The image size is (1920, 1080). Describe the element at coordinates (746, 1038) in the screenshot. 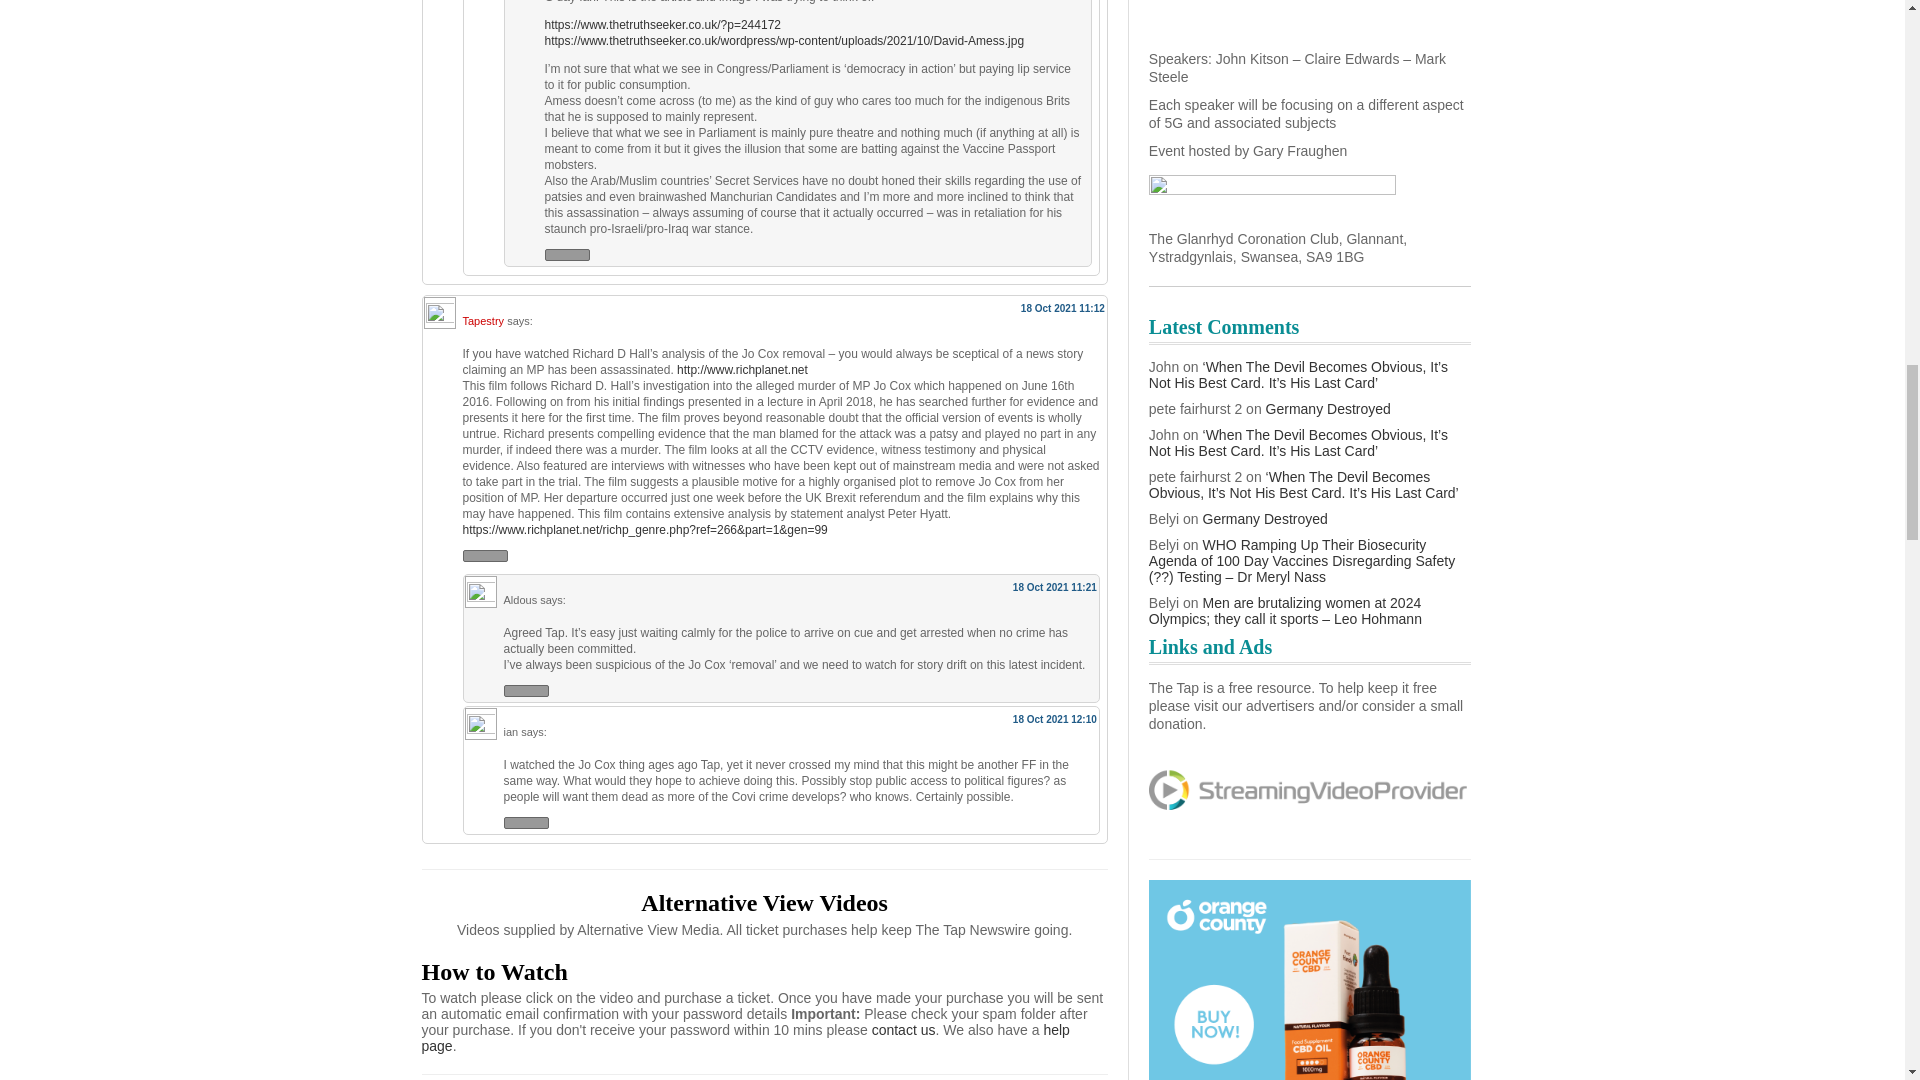

I see `help page` at that location.